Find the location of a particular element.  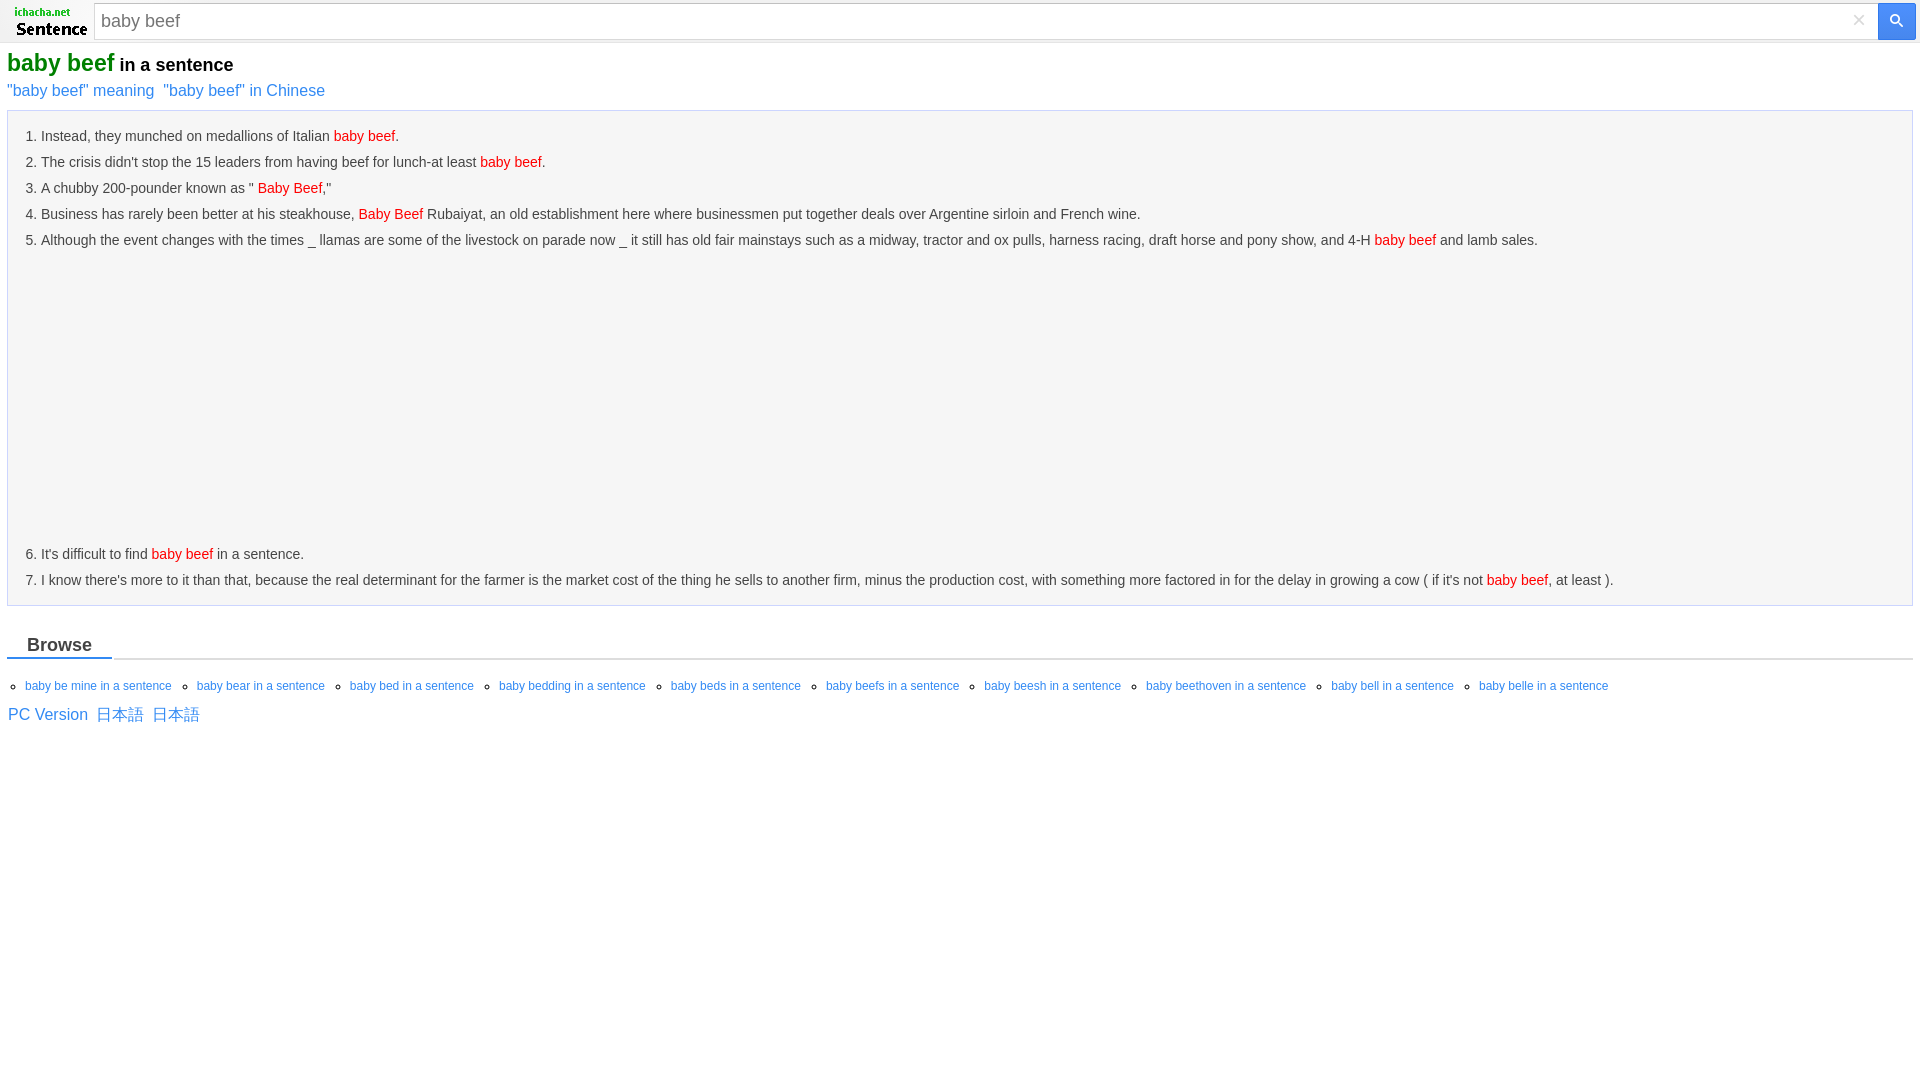

baby belle in a sentence is located at coordinates (1543, 686).